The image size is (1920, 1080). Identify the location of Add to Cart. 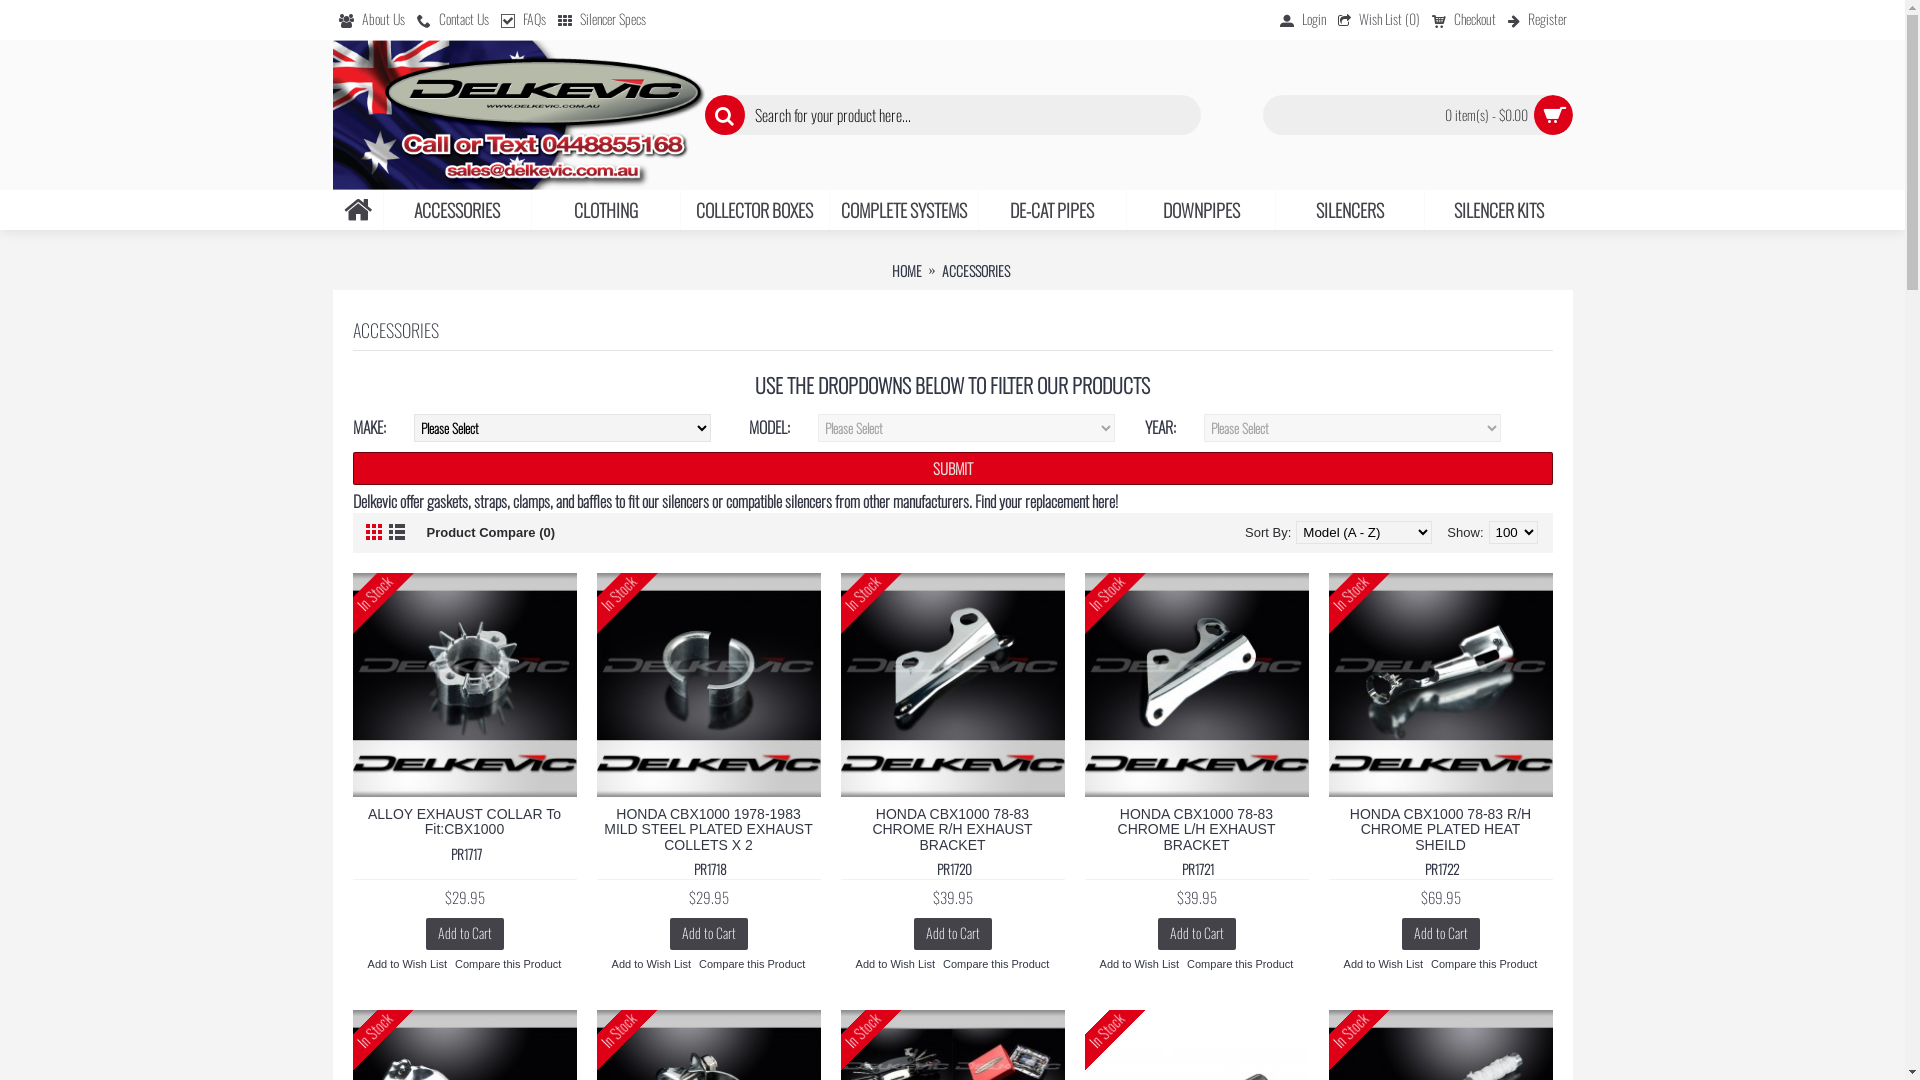
(465, 934).